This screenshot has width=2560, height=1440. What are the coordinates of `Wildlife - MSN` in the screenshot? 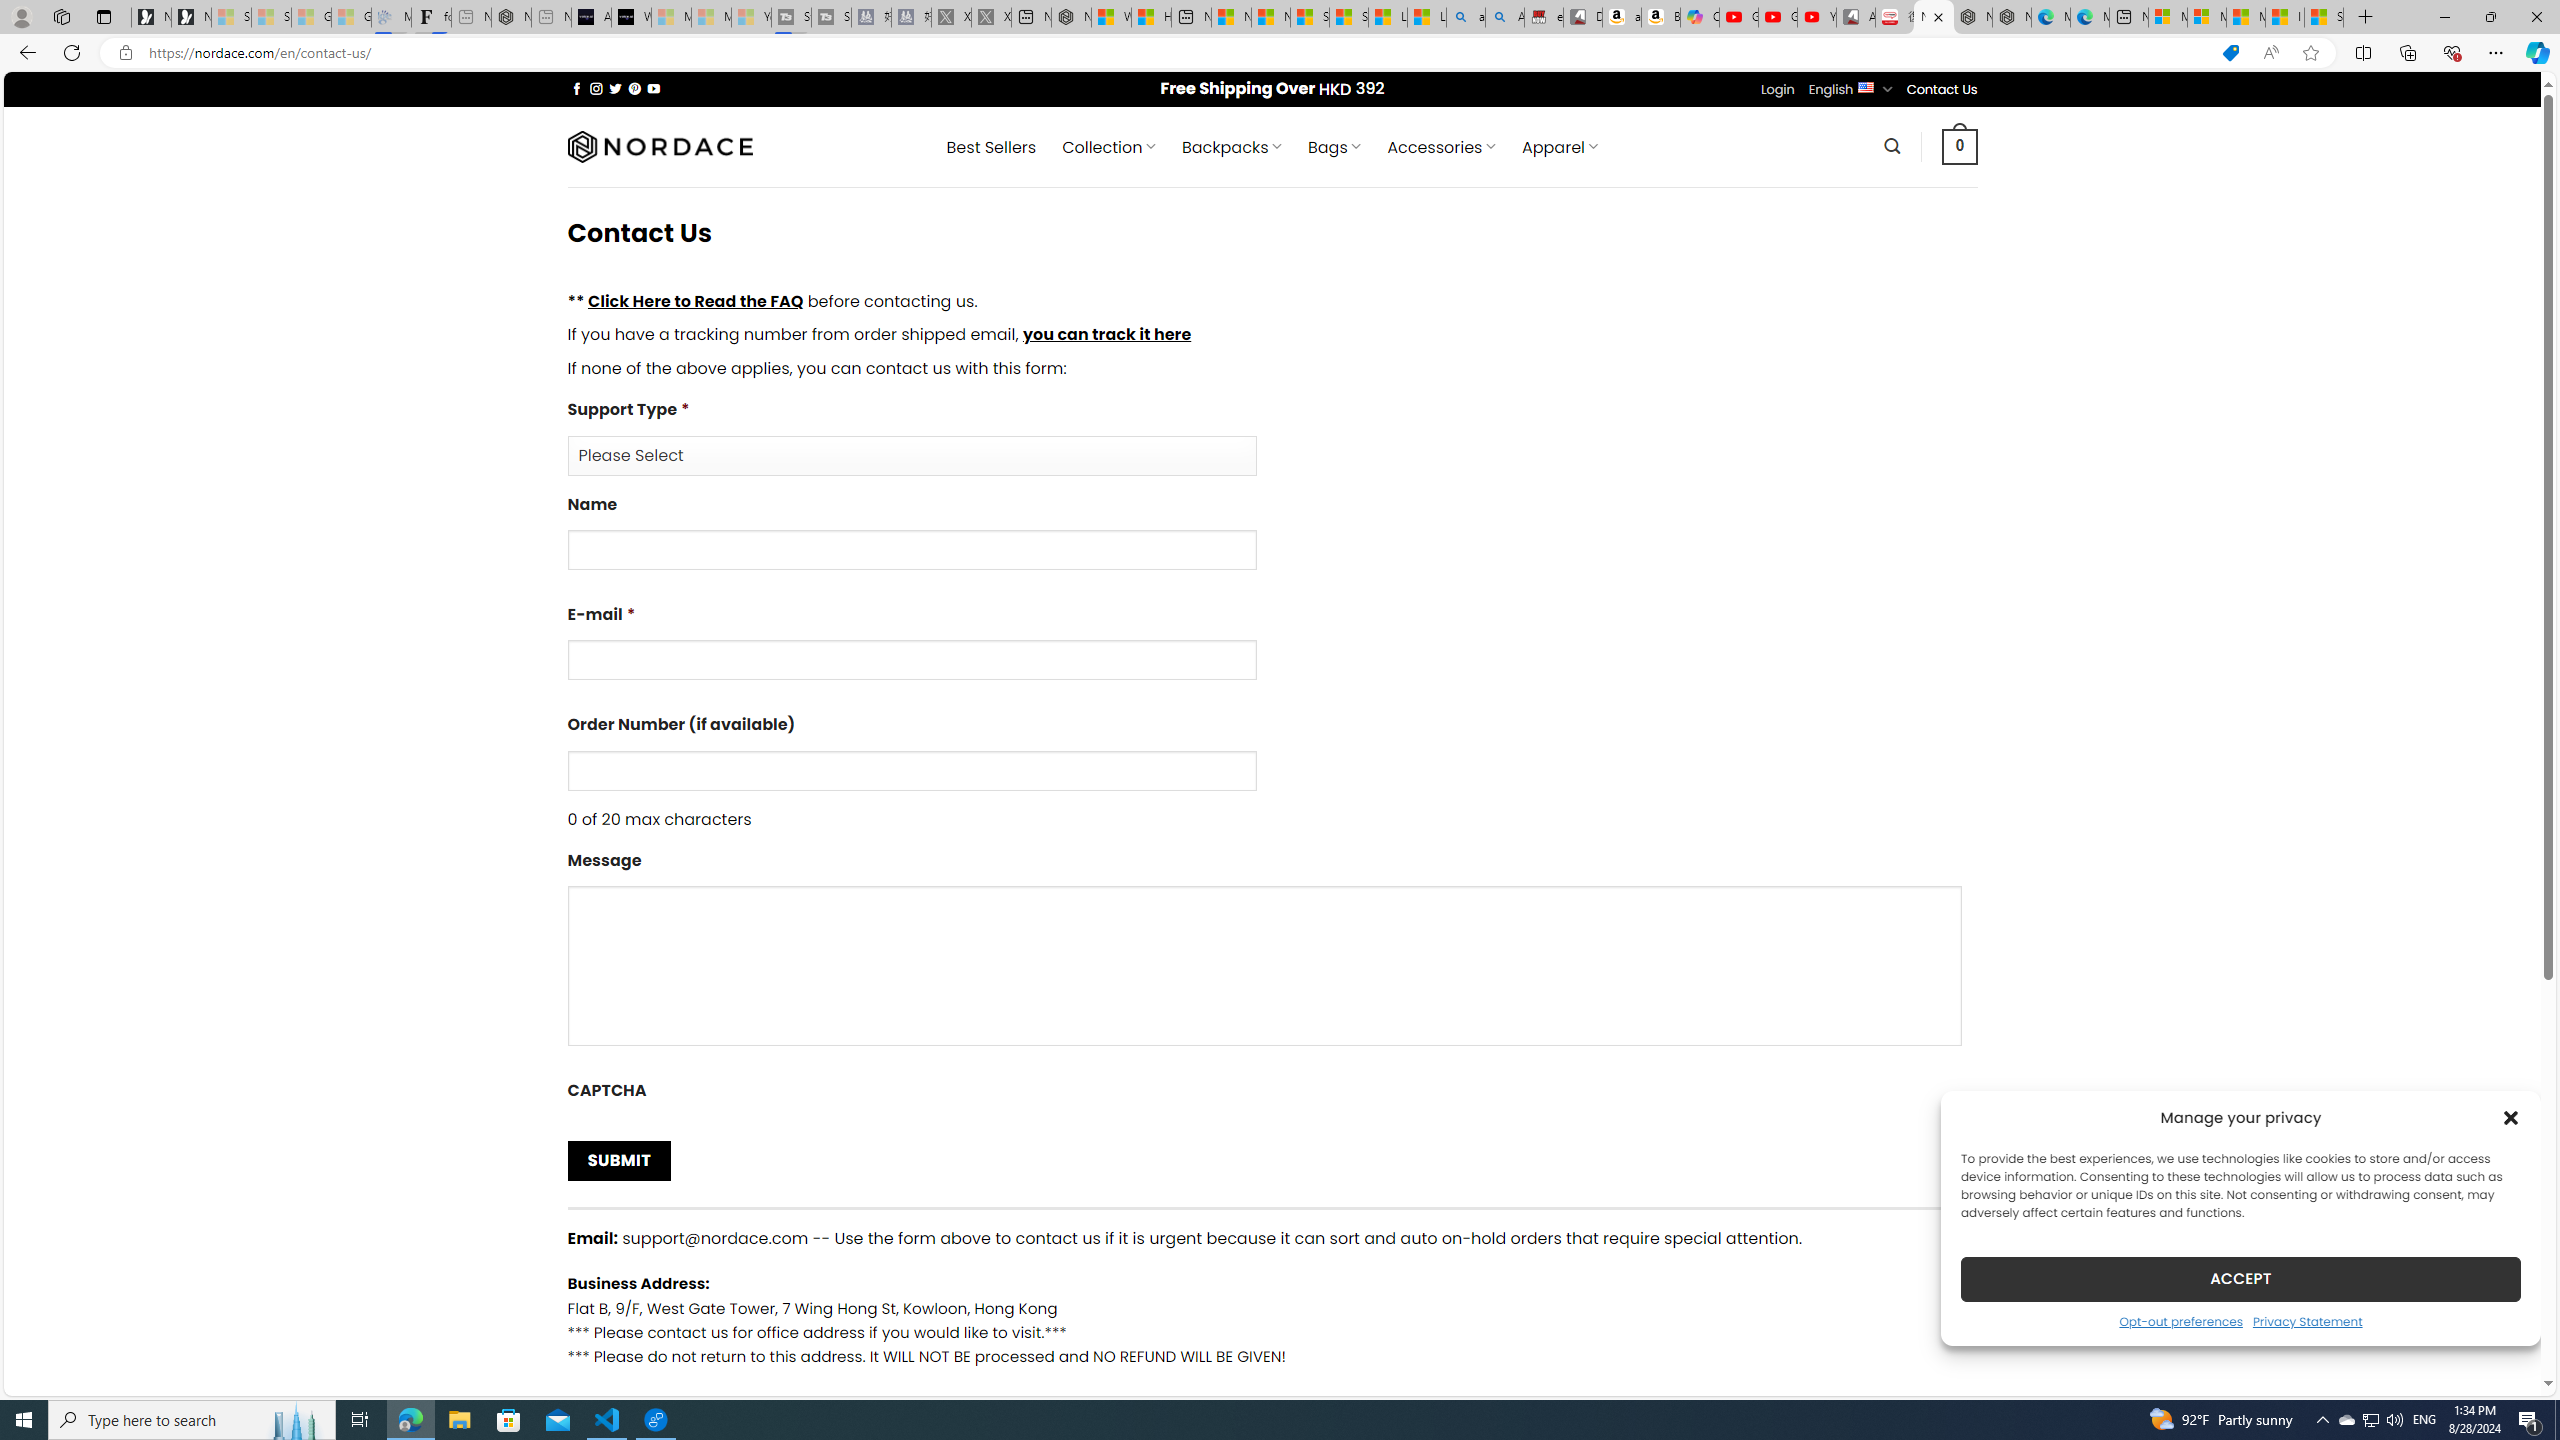 It's located at (1110, 17).